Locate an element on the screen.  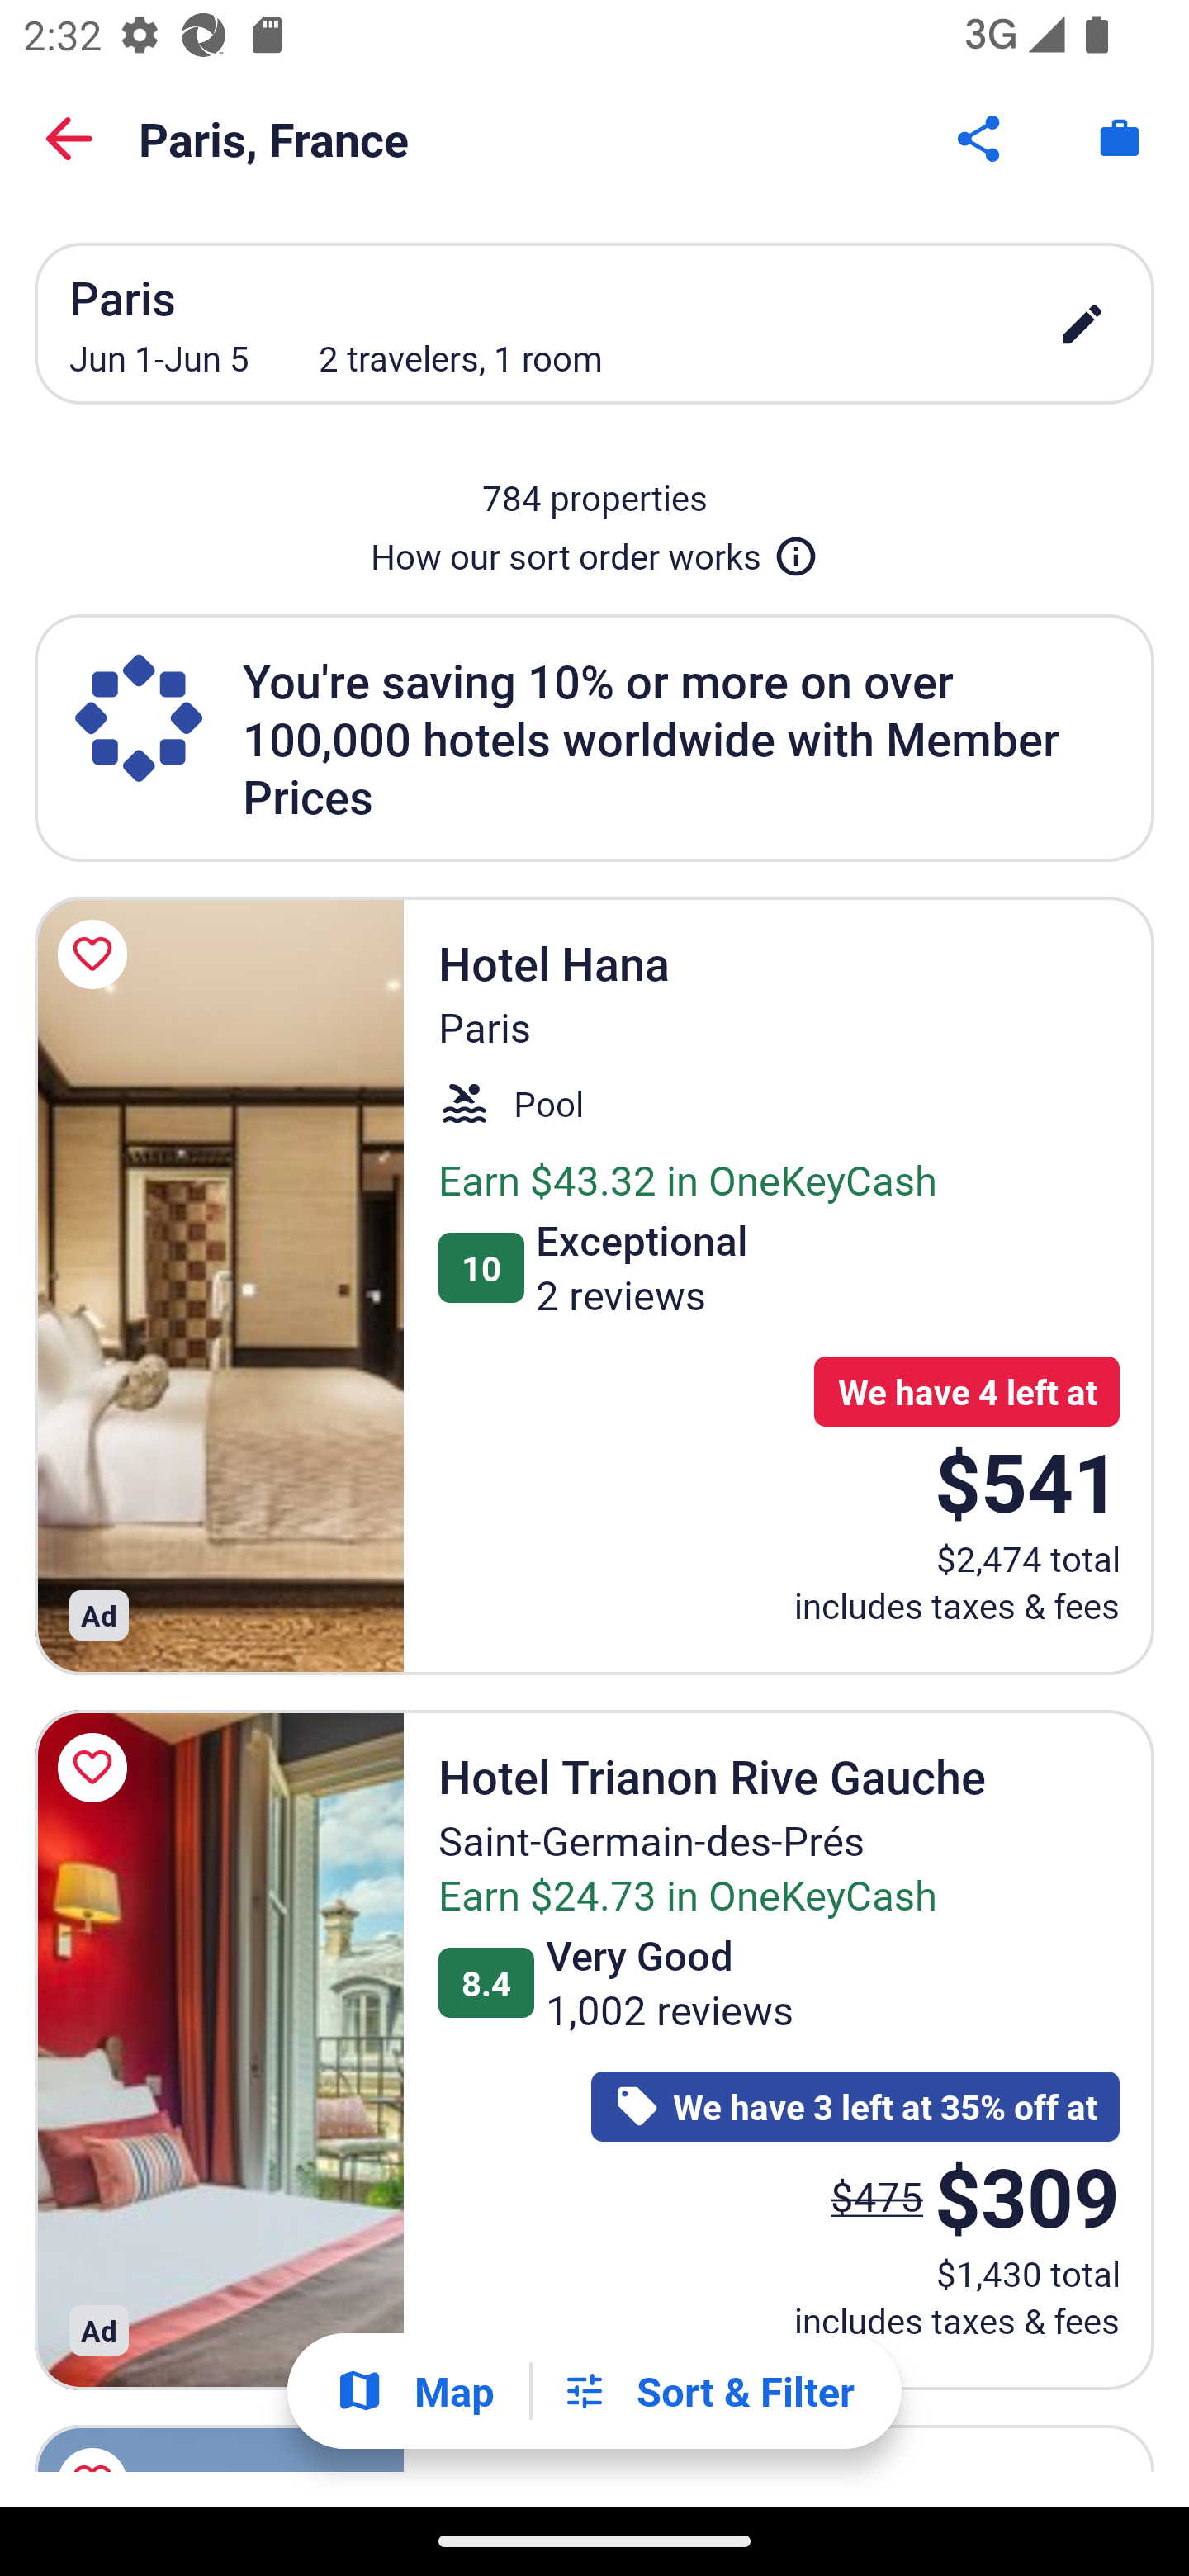
Share Button is located at coordinates (981, 139).